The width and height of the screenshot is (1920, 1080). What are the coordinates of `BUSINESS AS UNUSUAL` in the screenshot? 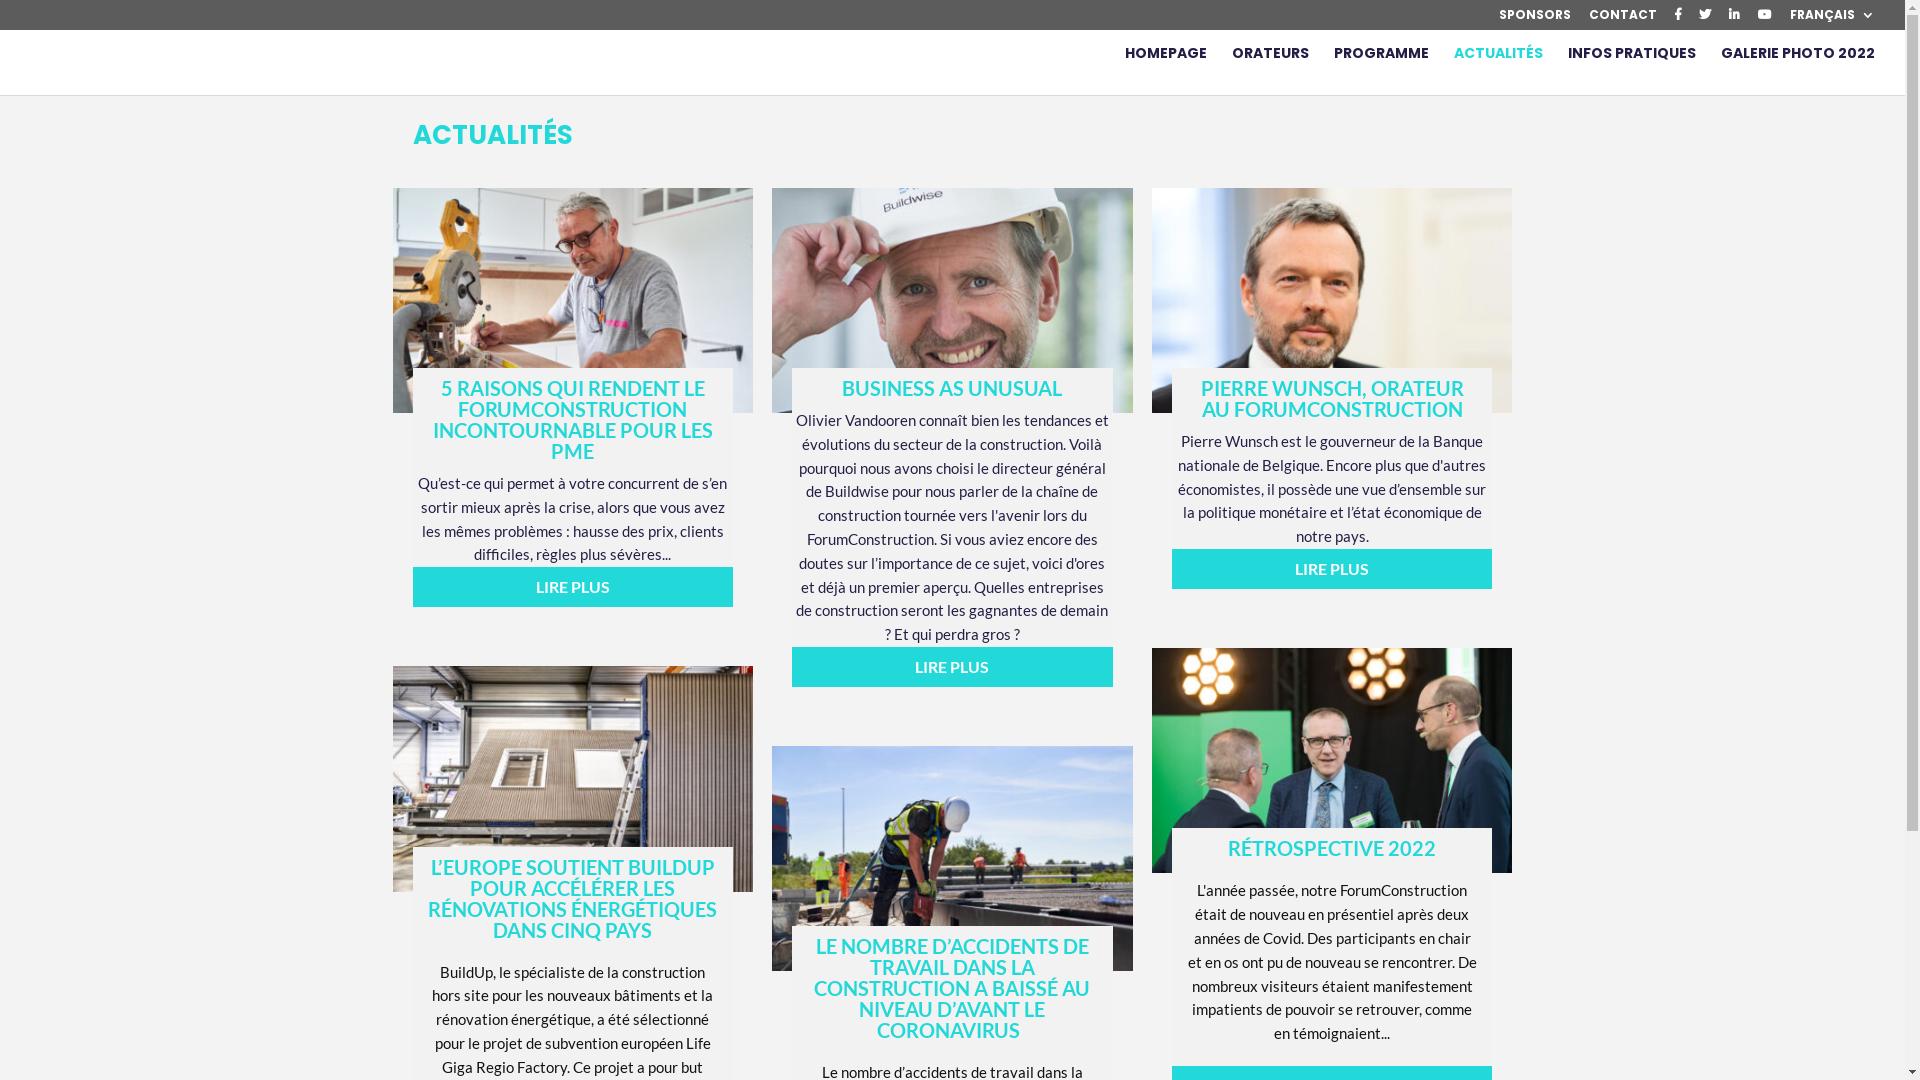 It's located at (952, 388).